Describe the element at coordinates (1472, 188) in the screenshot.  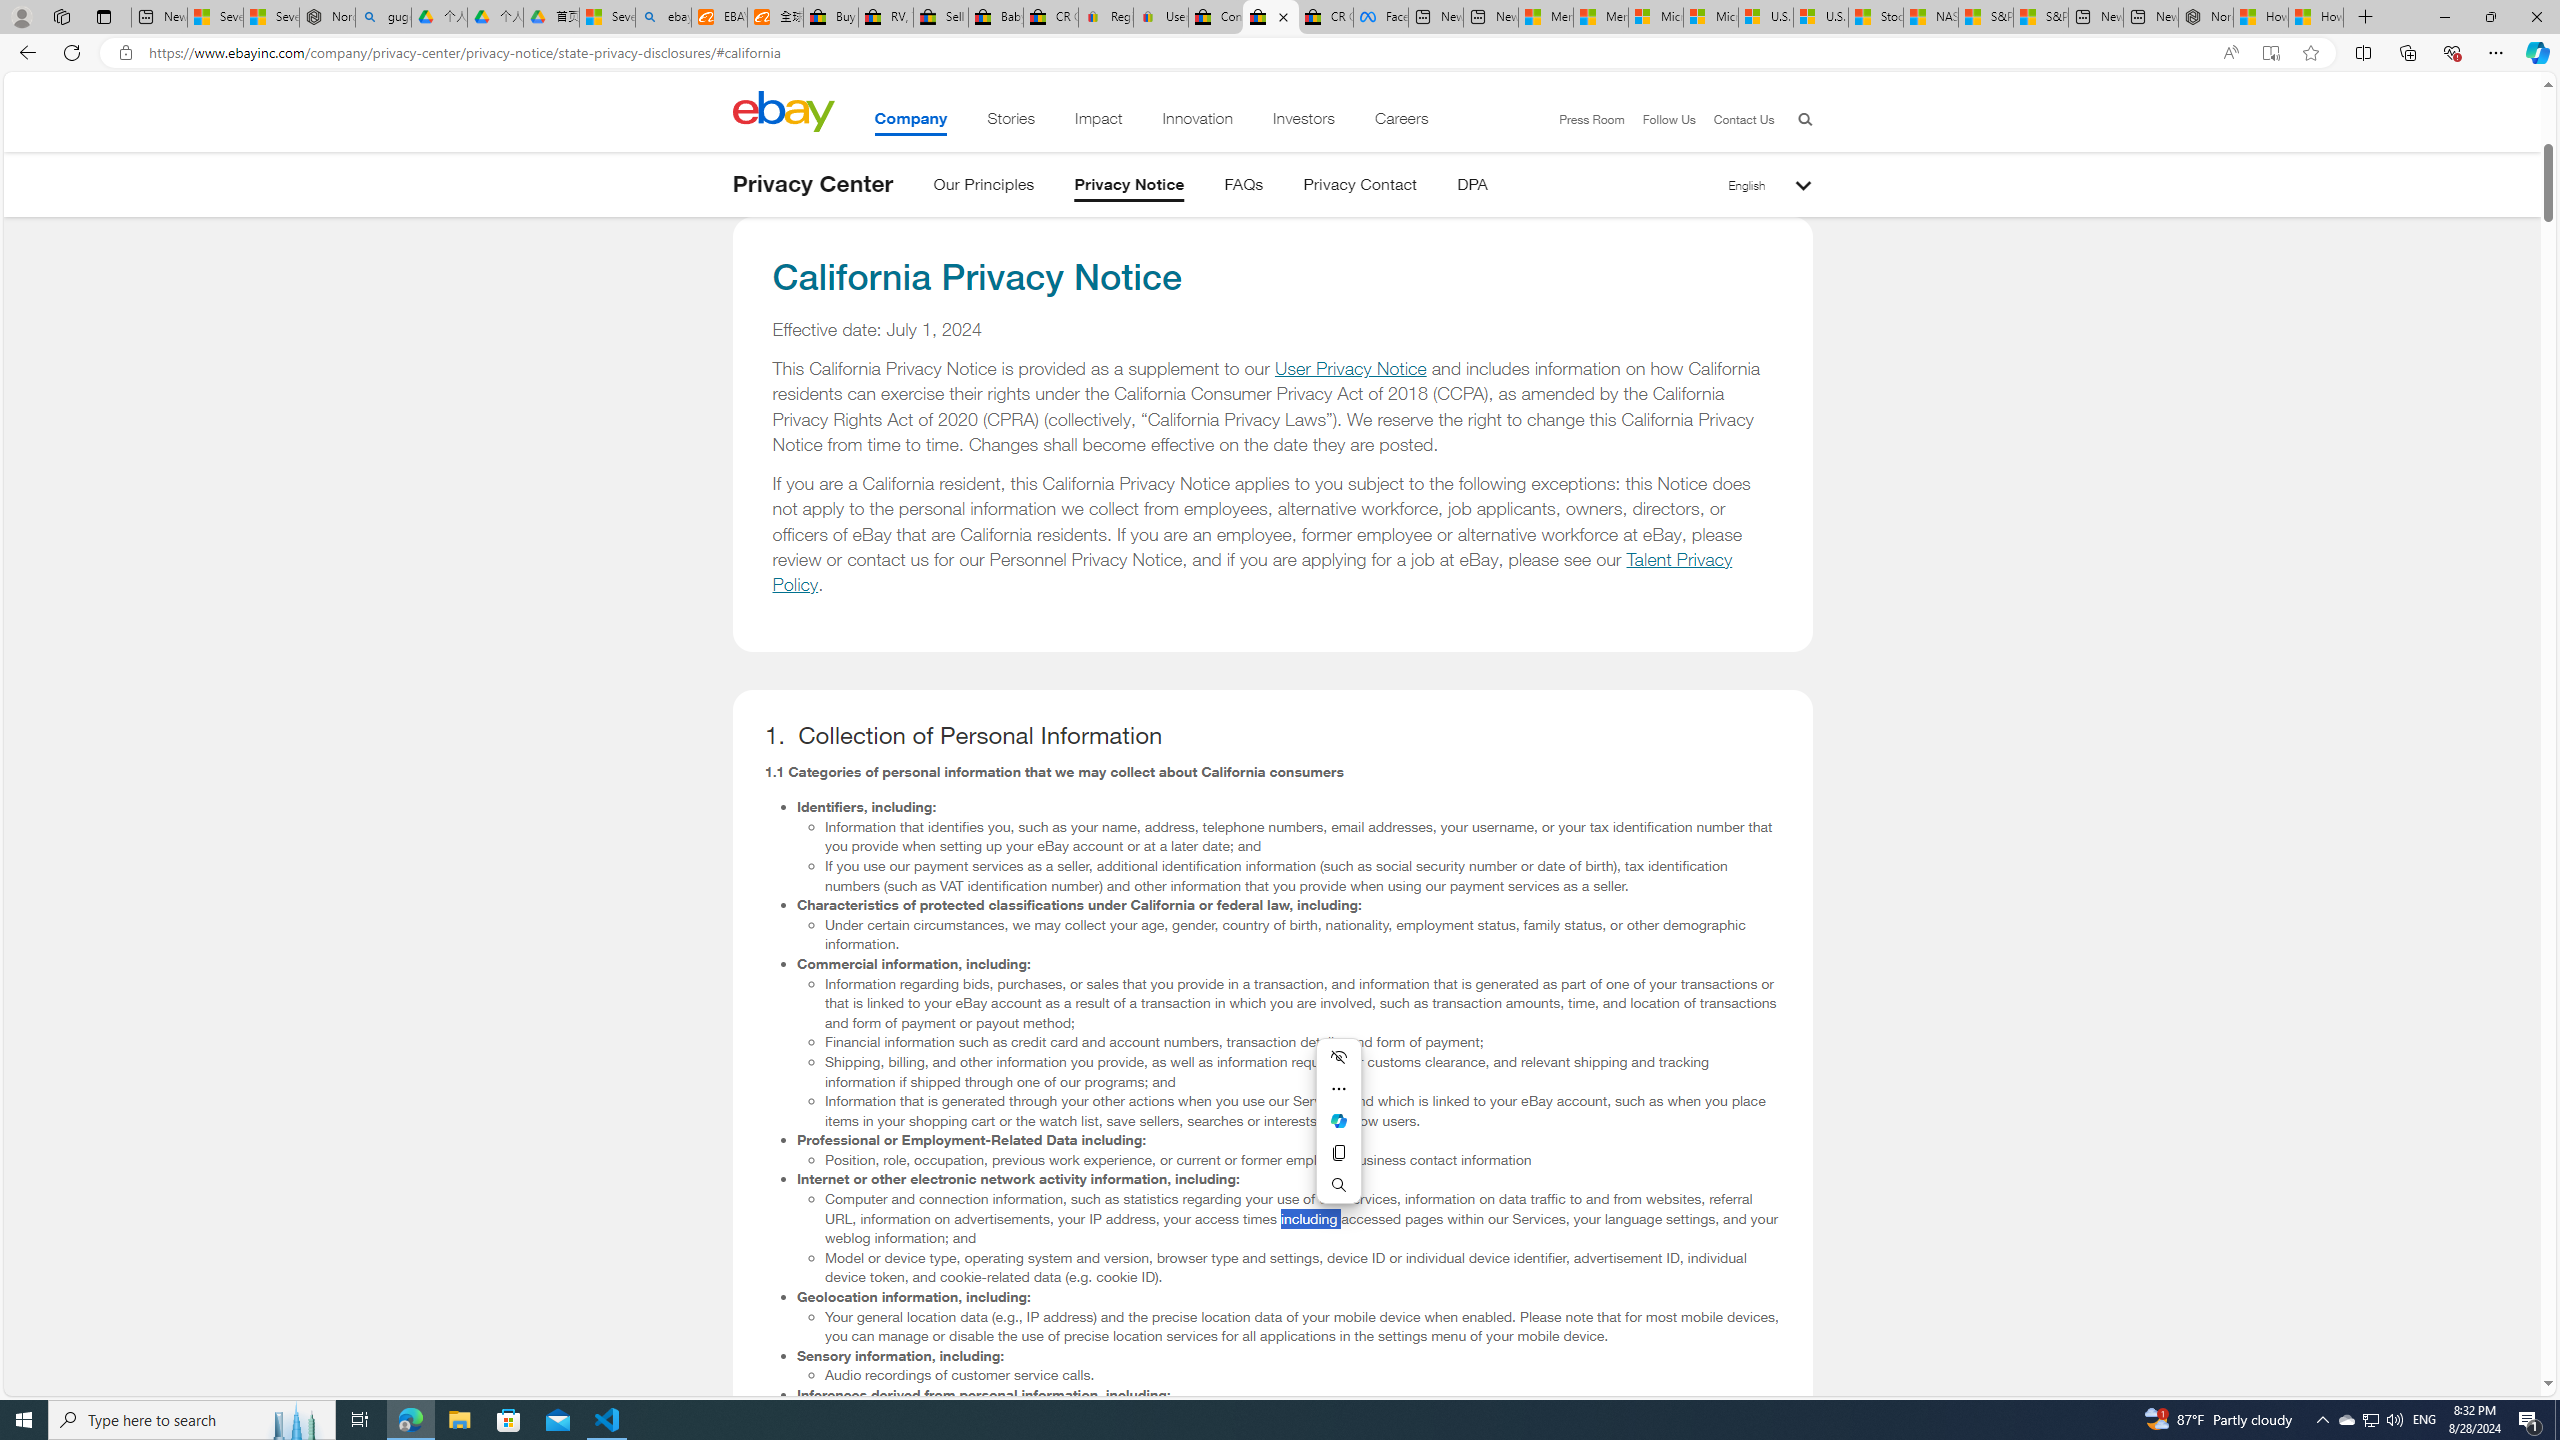
I see `DPA` at that location.